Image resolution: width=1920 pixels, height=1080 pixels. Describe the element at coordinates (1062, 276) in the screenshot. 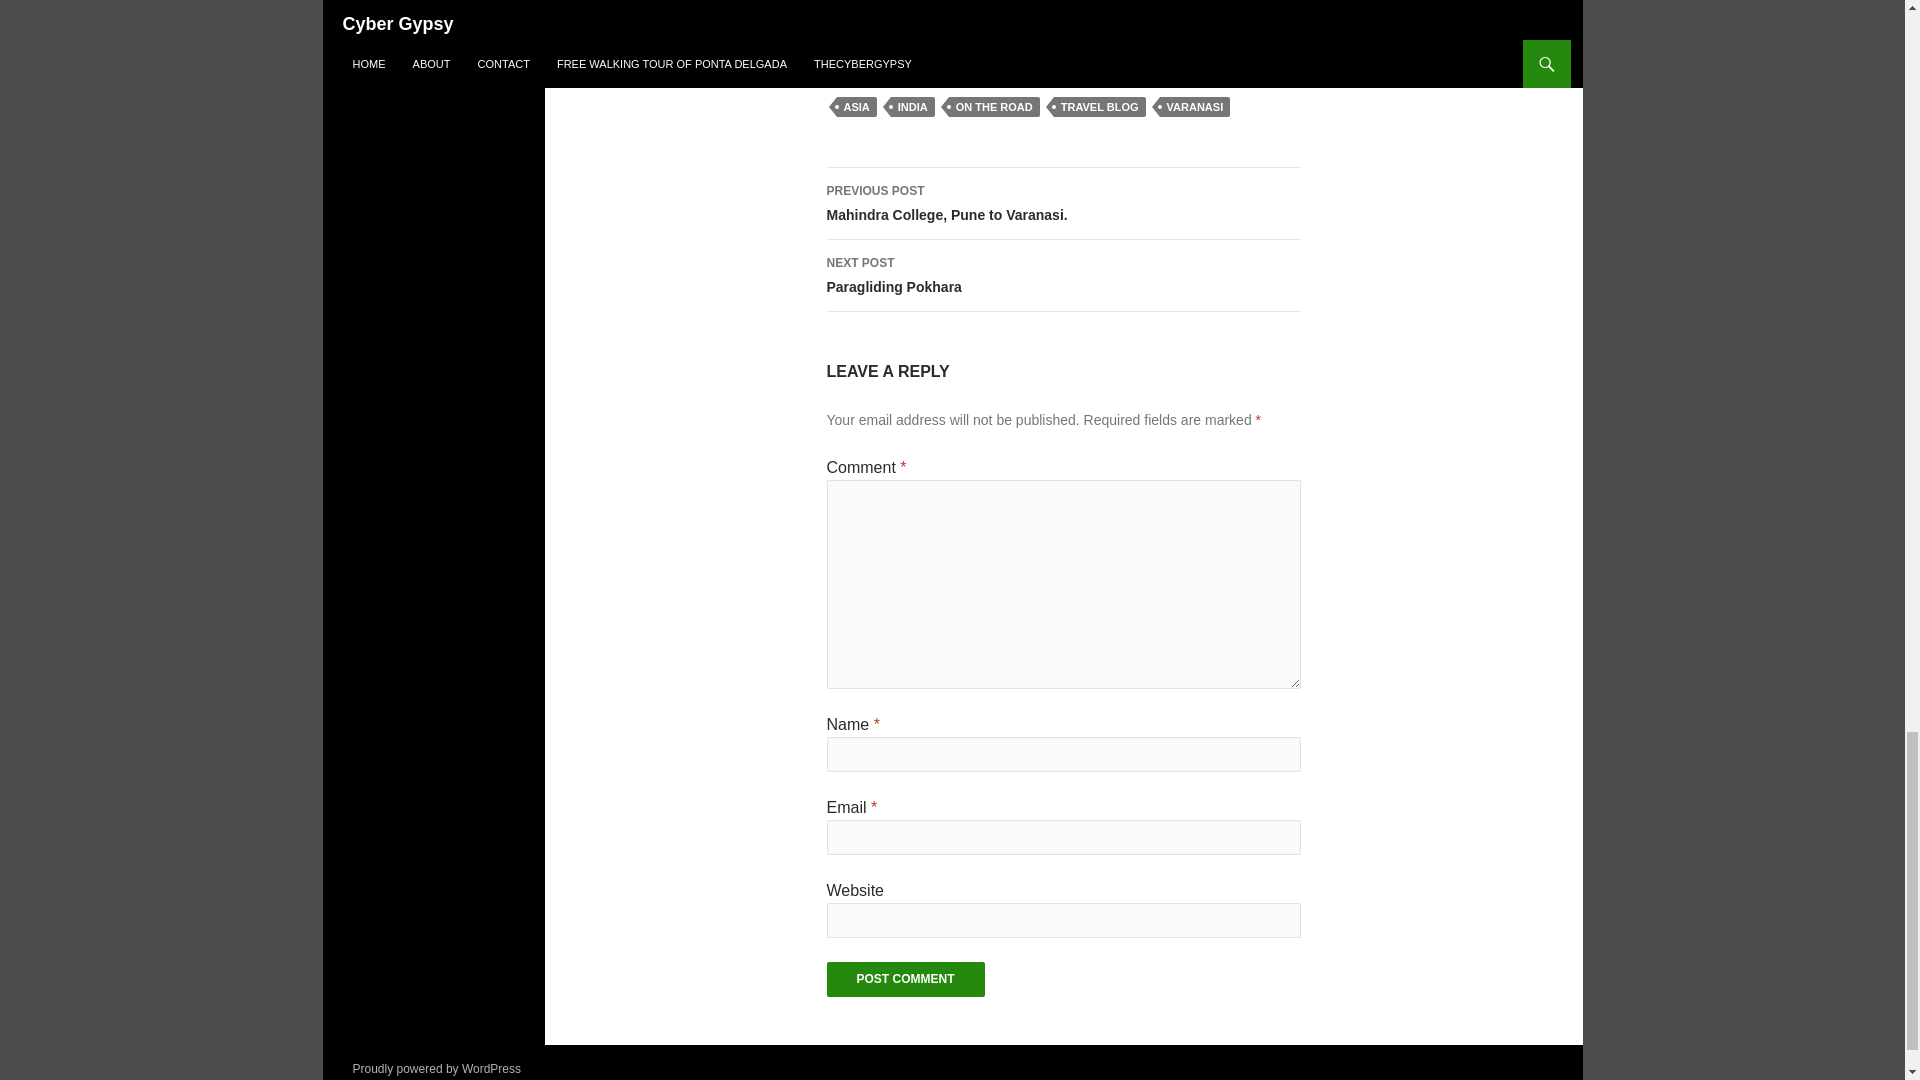

I see `TRAVEL BLOG` at that location.